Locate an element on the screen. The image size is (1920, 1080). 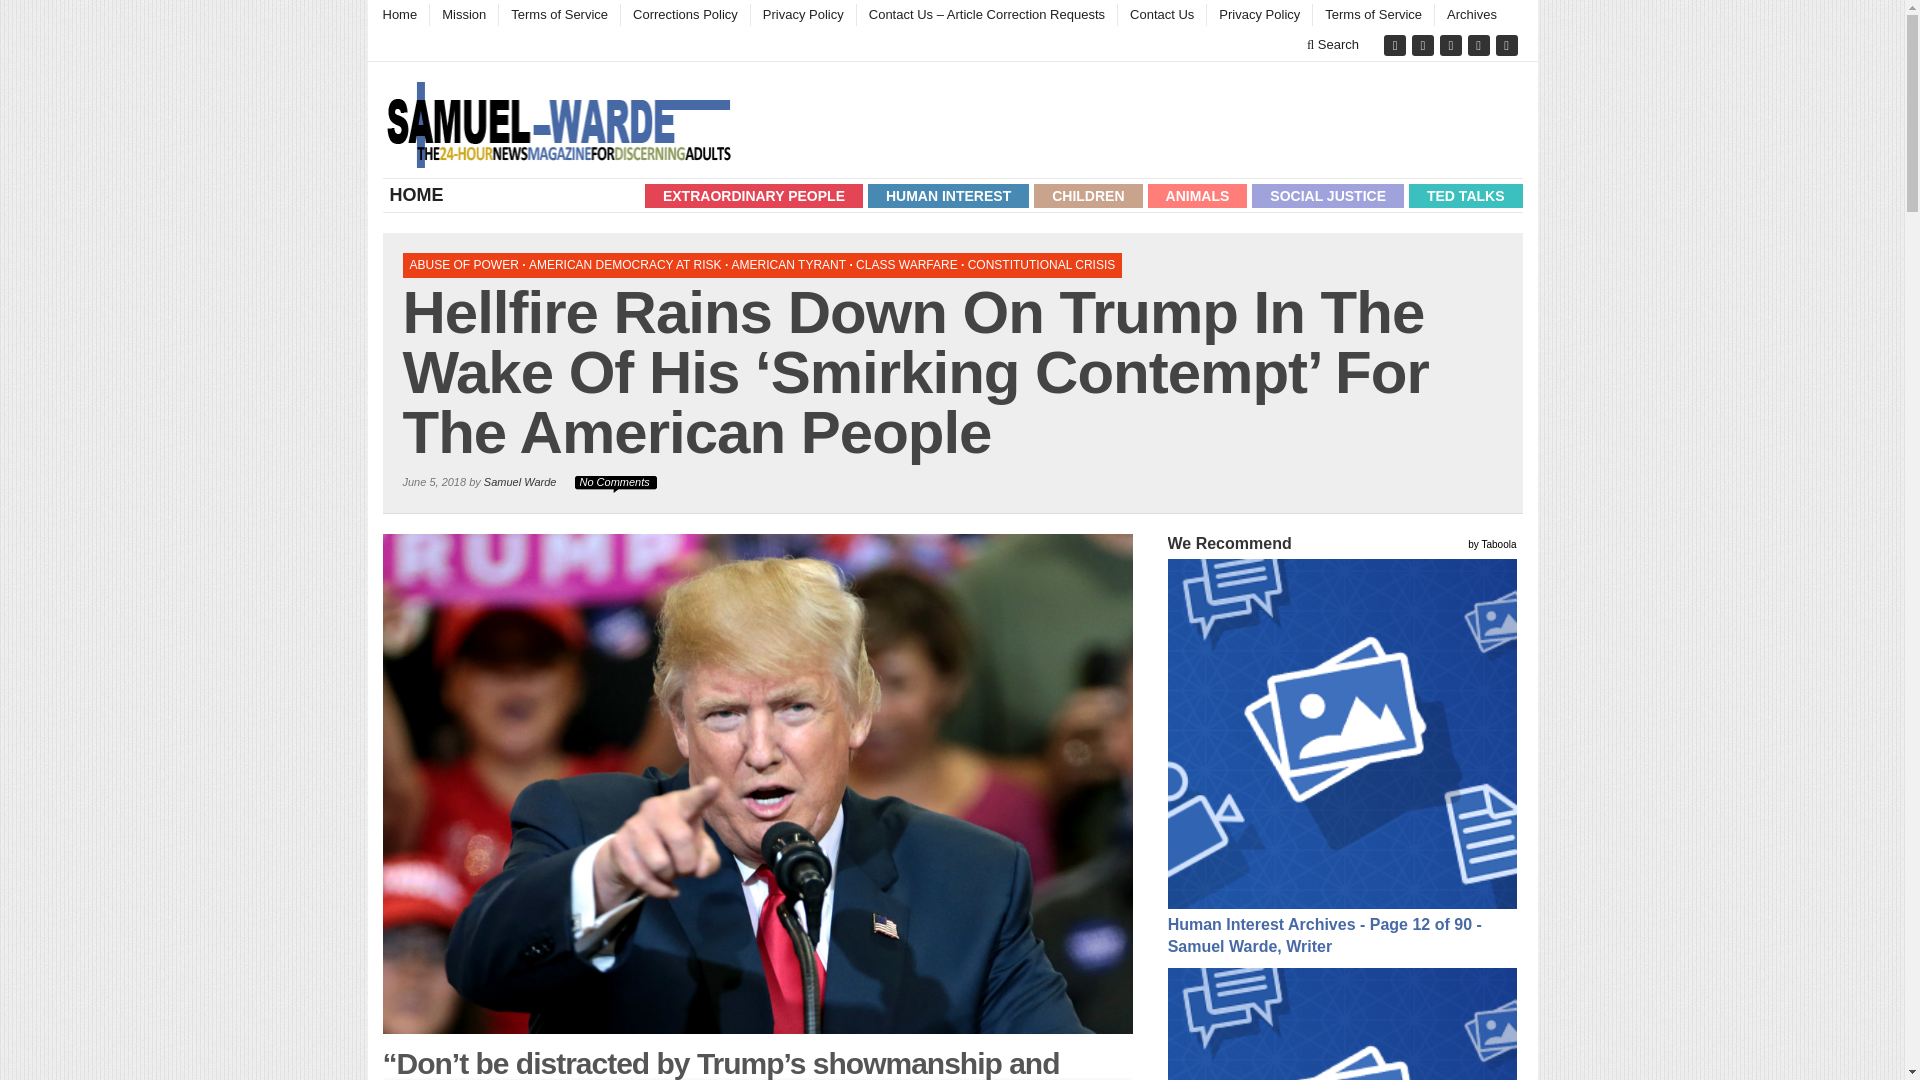
ABUSE OF POWER is located at coordinates (464, 265).